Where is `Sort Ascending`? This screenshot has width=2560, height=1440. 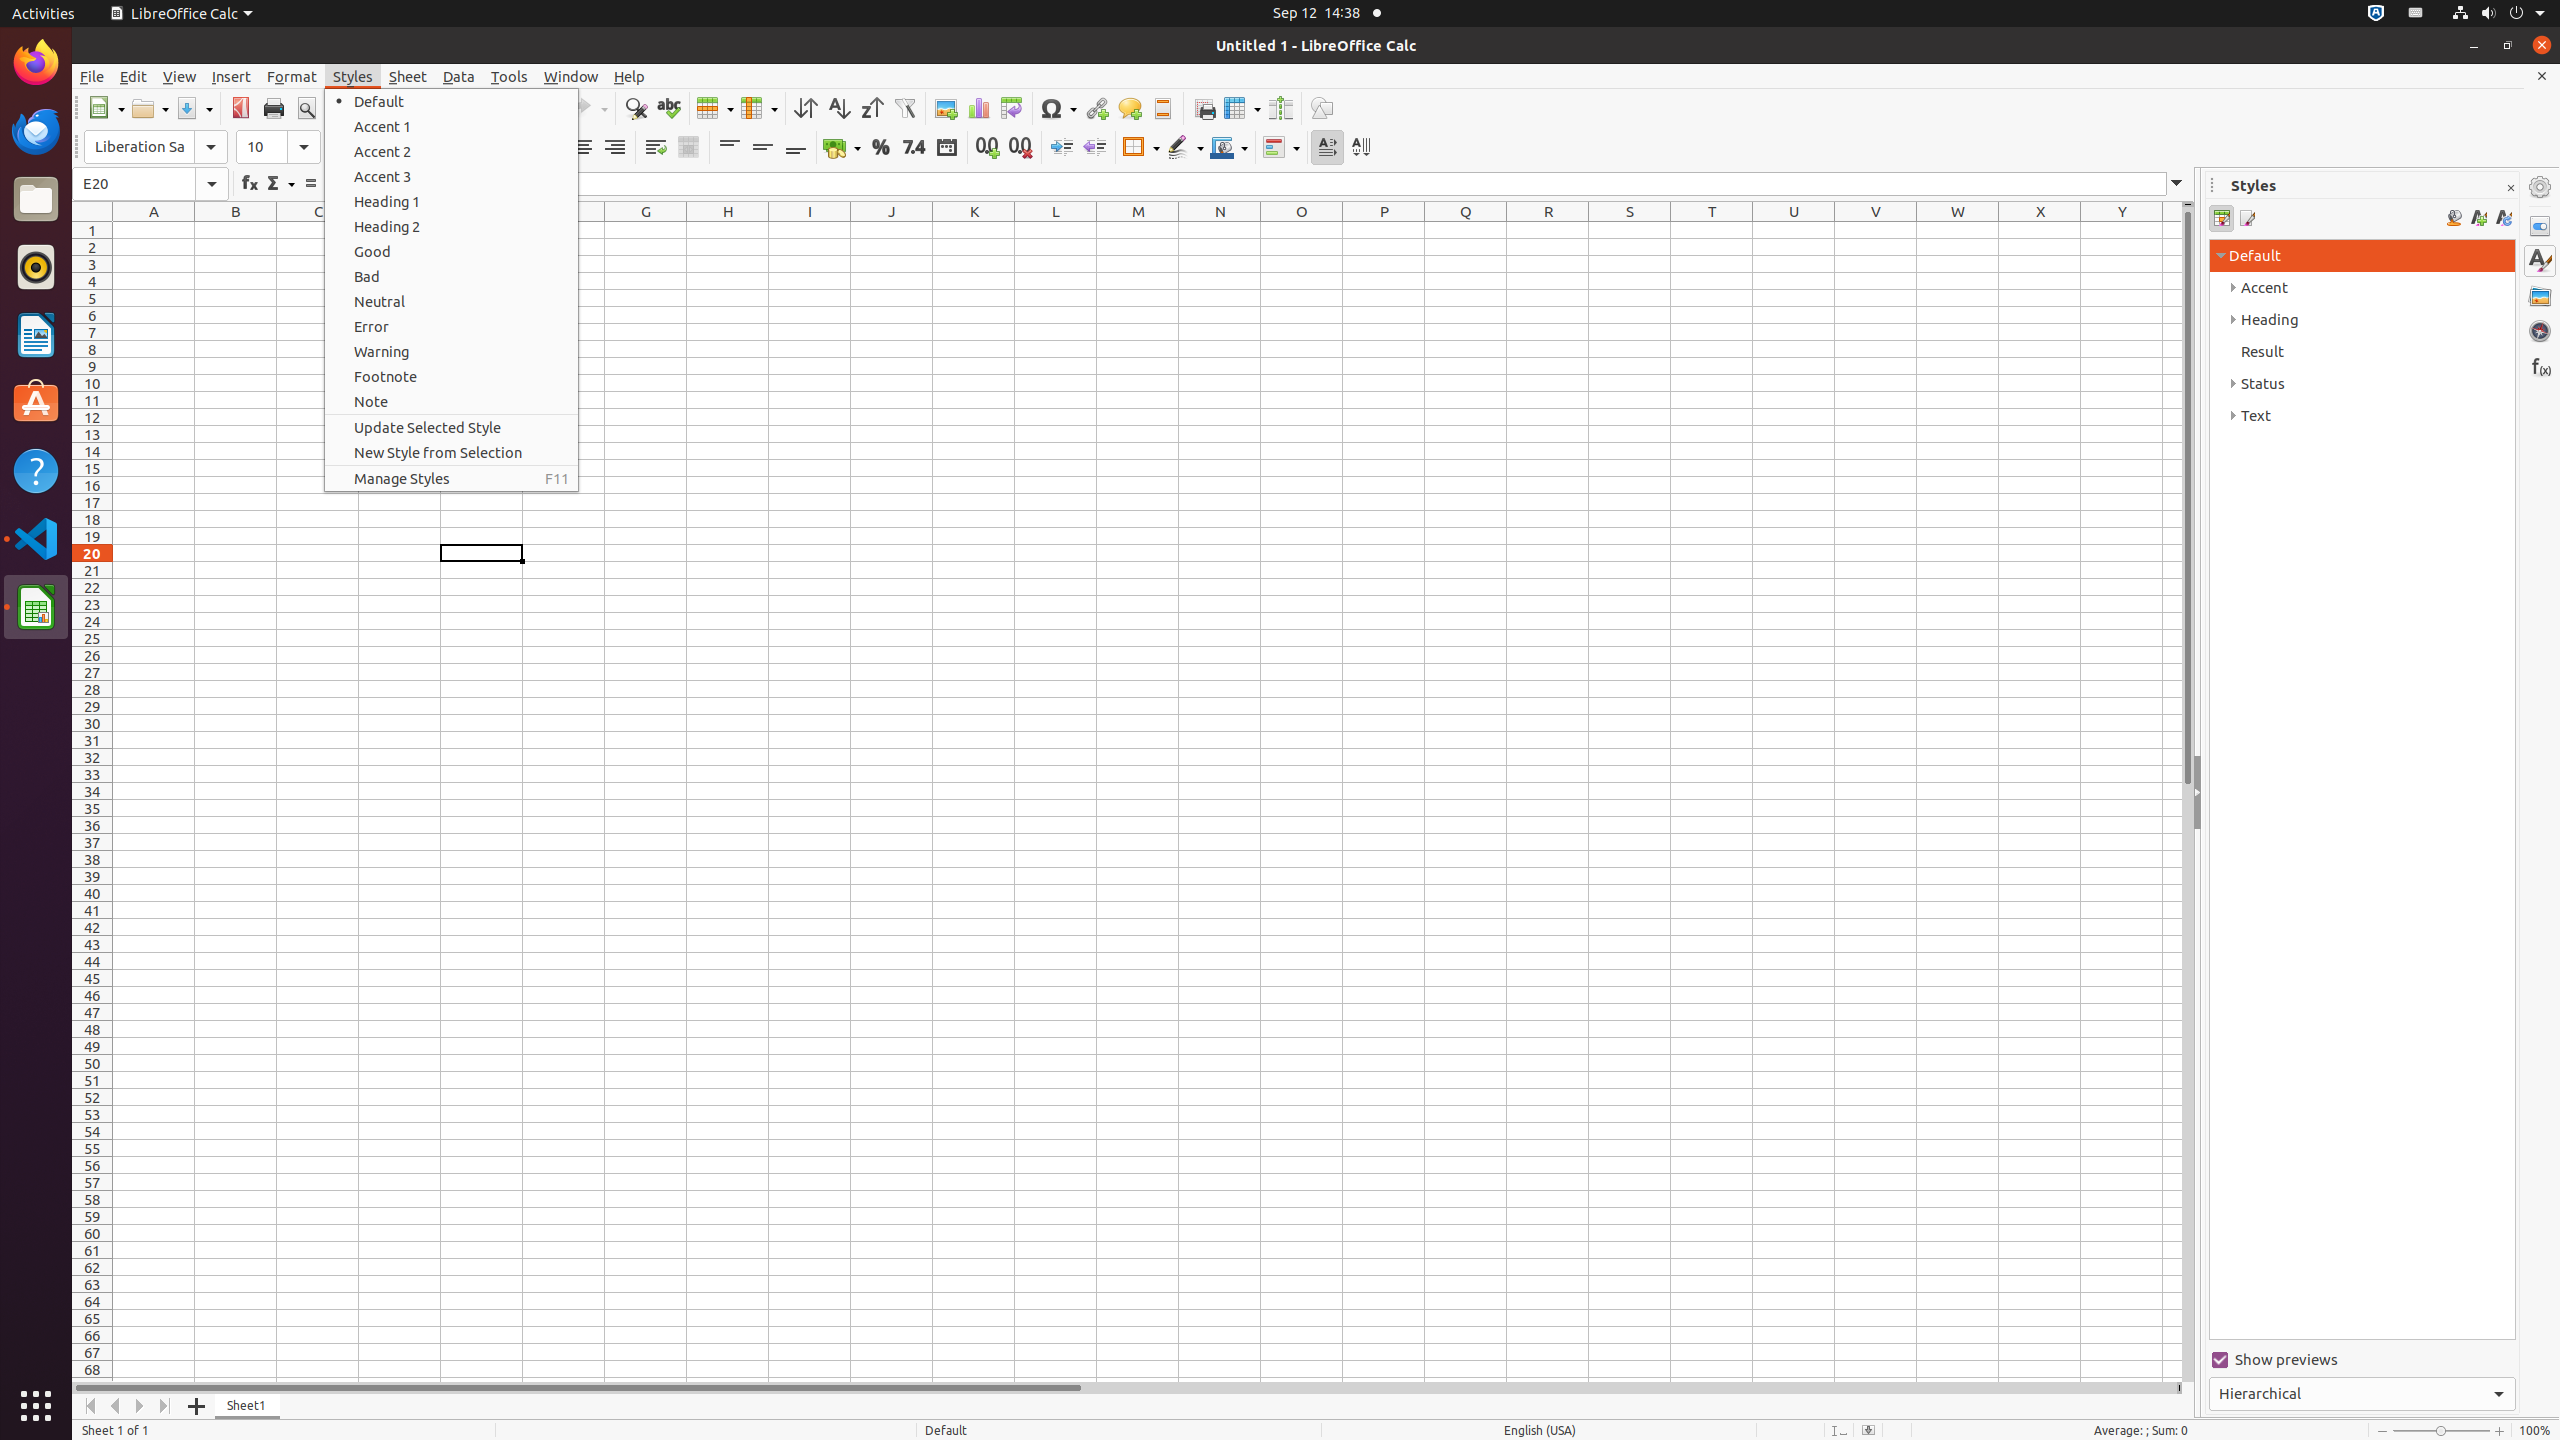
Sort Ascending is located at coordinates (838, 108).